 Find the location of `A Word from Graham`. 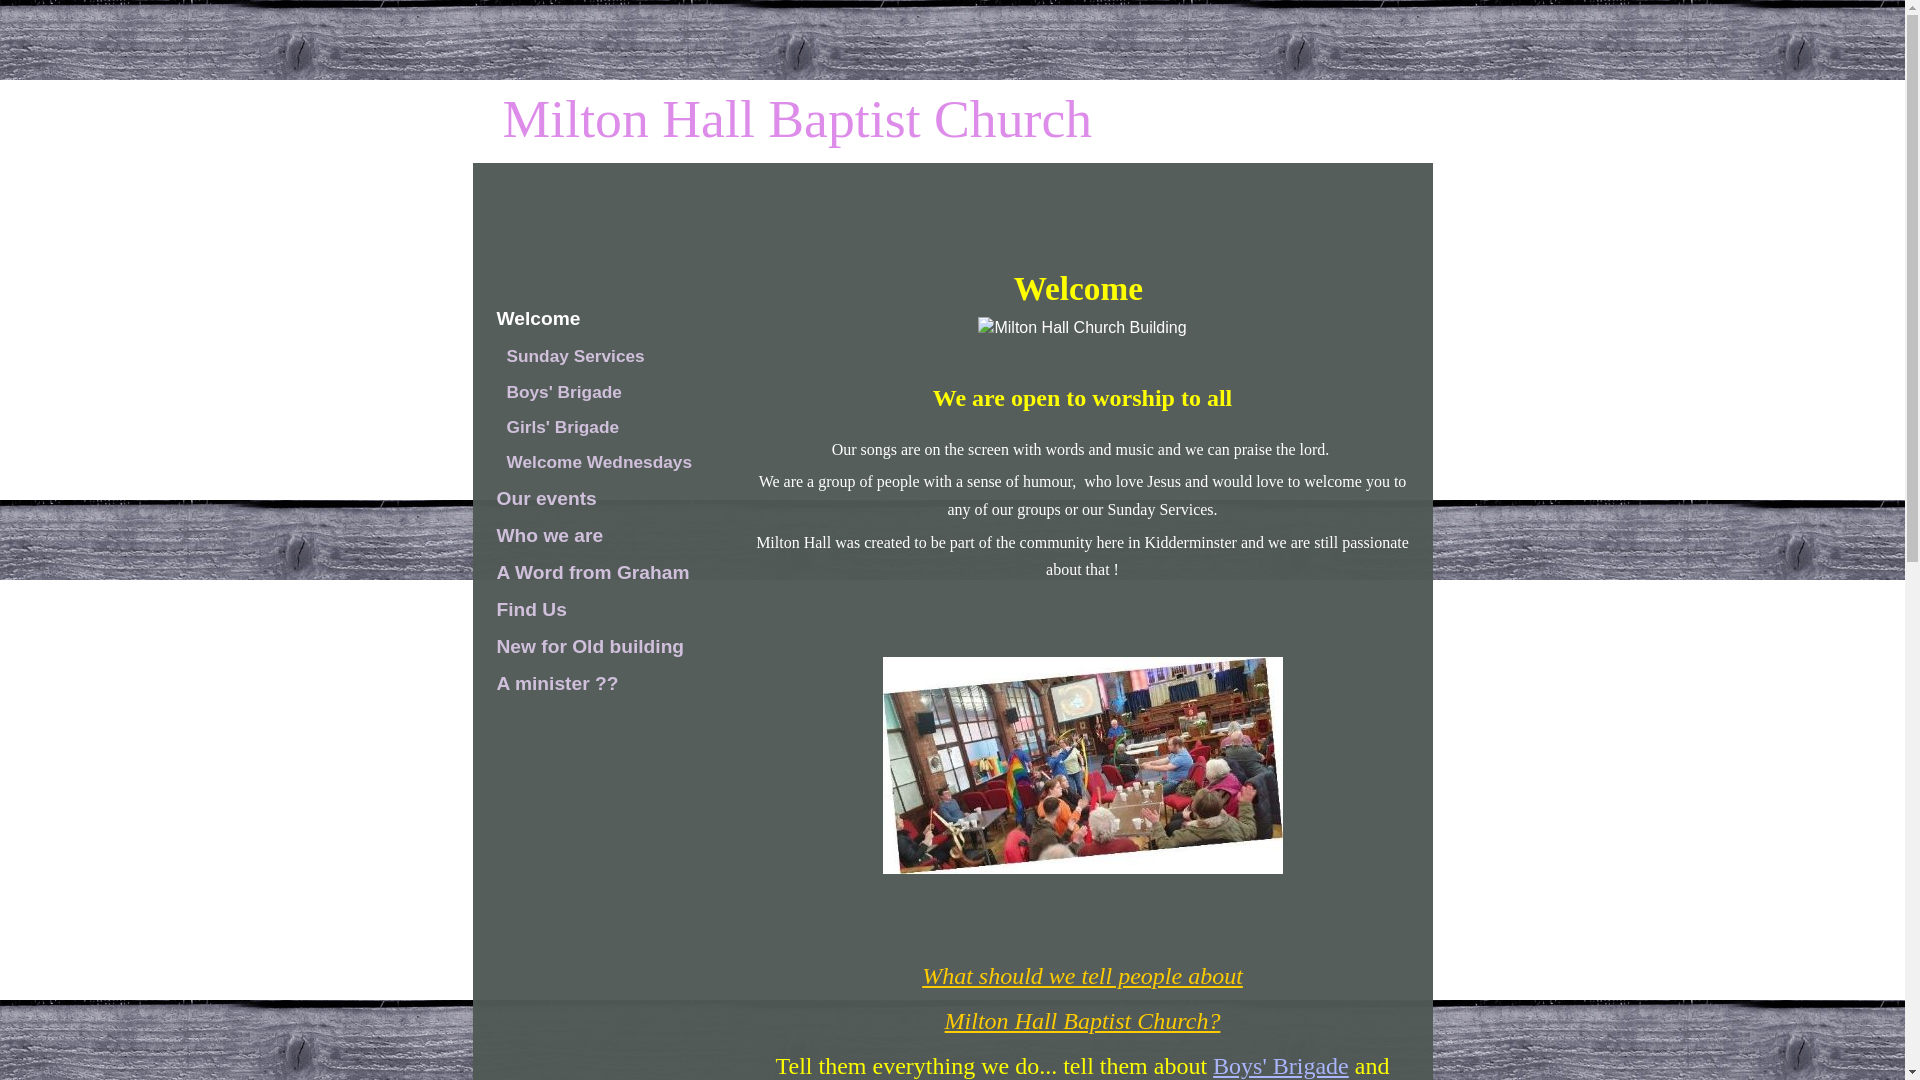

A Word from Graham is located at coordinates (593, 573).